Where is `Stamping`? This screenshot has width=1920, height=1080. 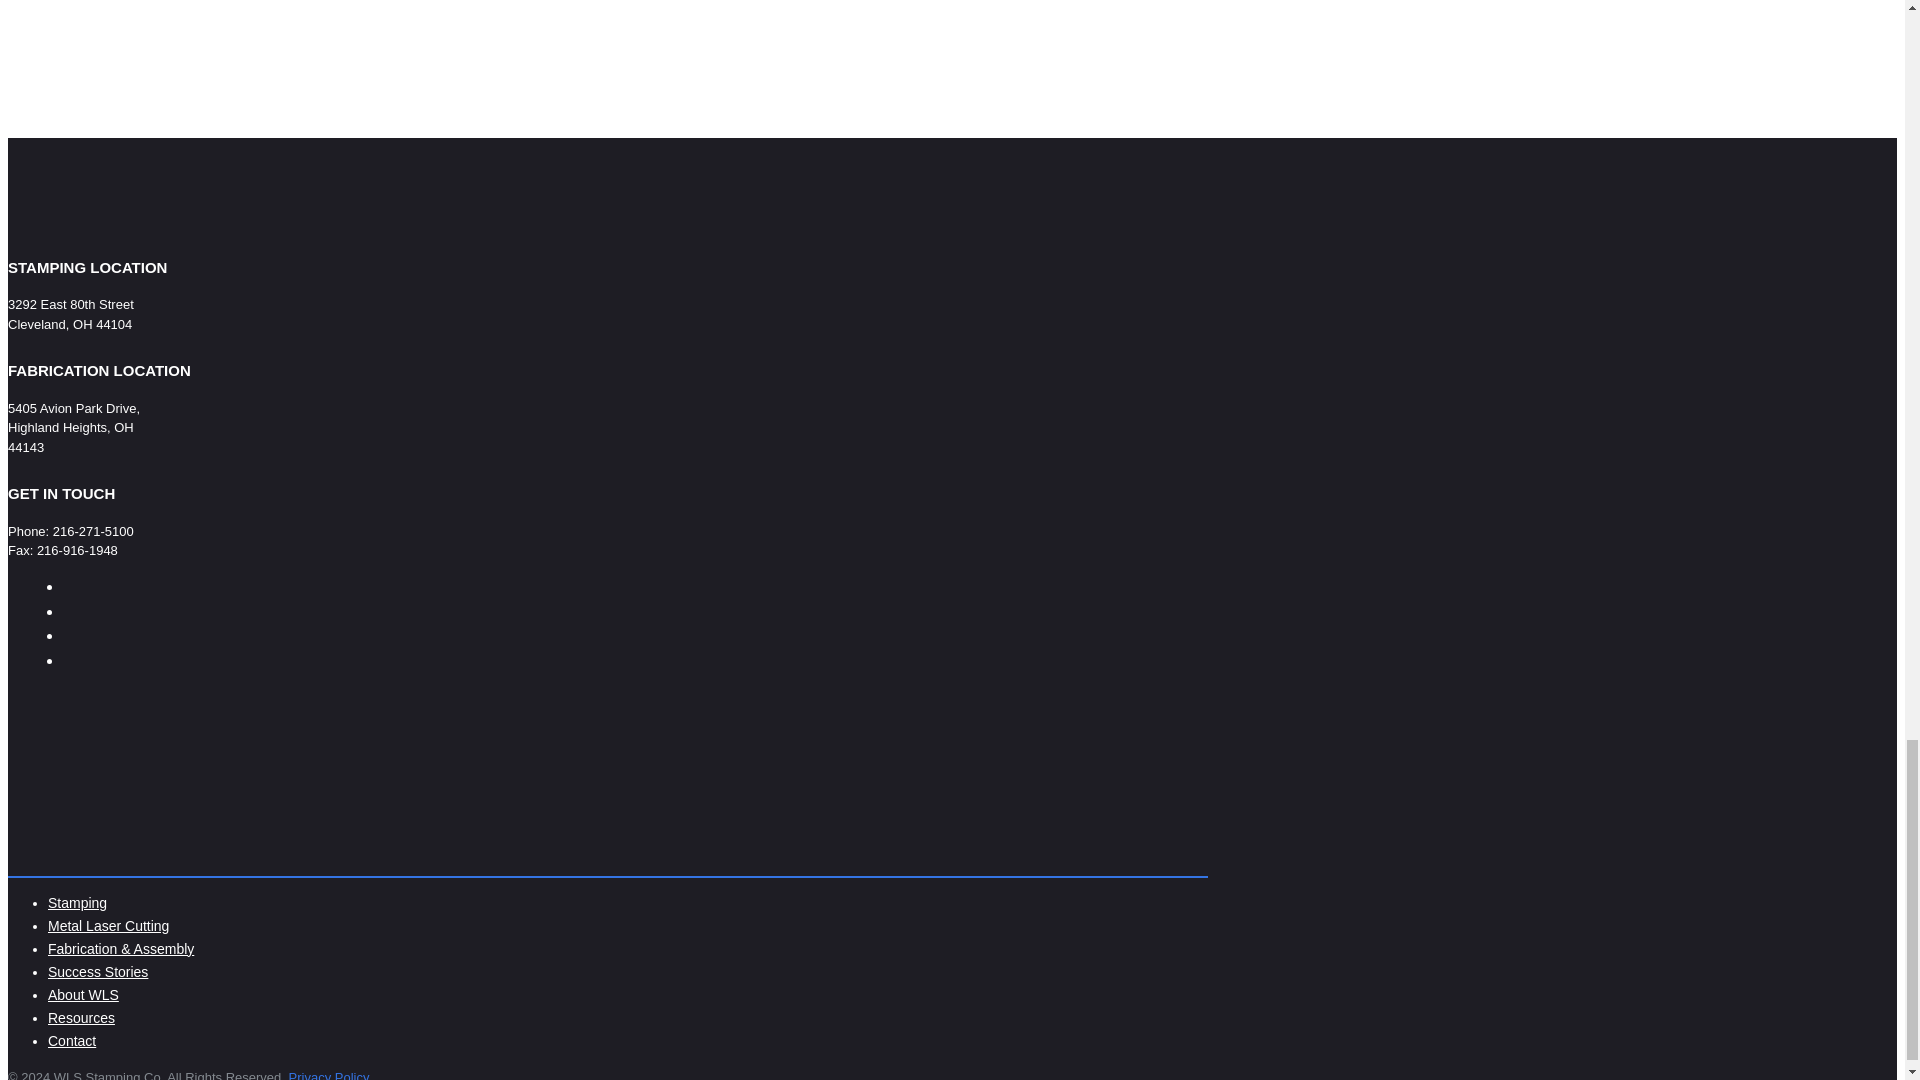
Stamping is located at coordinates (78, 903).